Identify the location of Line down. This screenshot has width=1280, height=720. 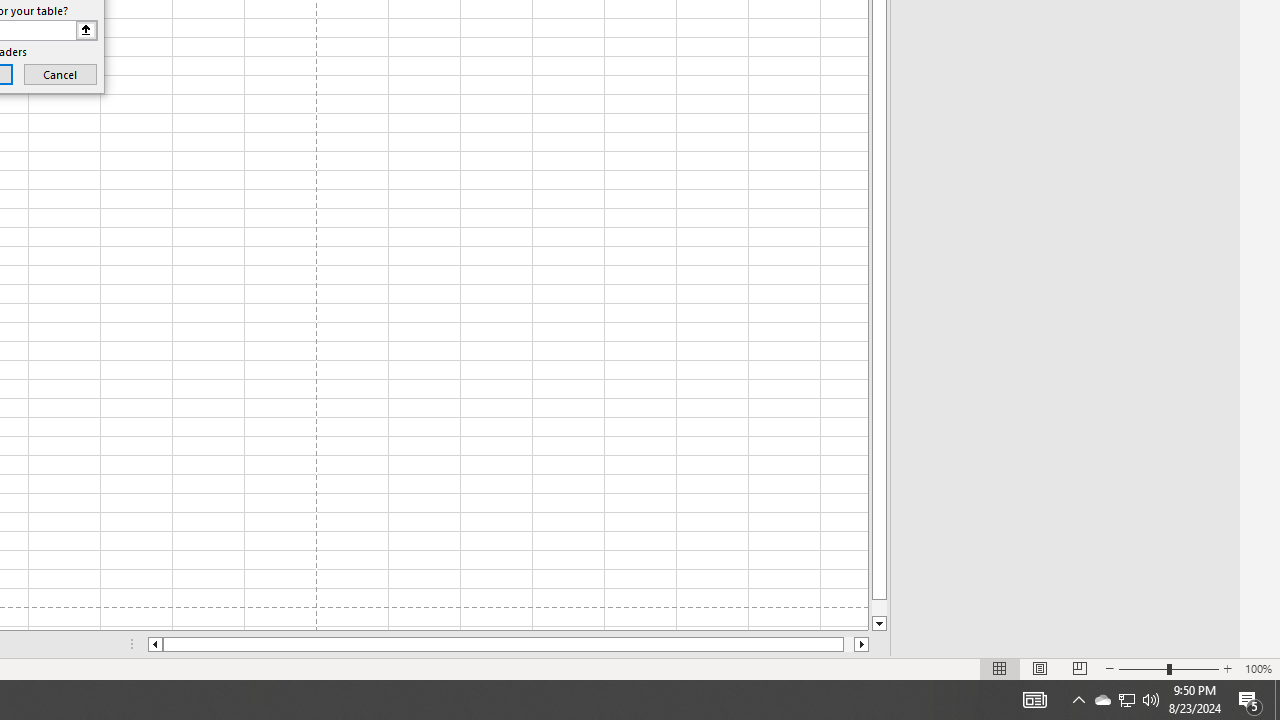
(879, 624).